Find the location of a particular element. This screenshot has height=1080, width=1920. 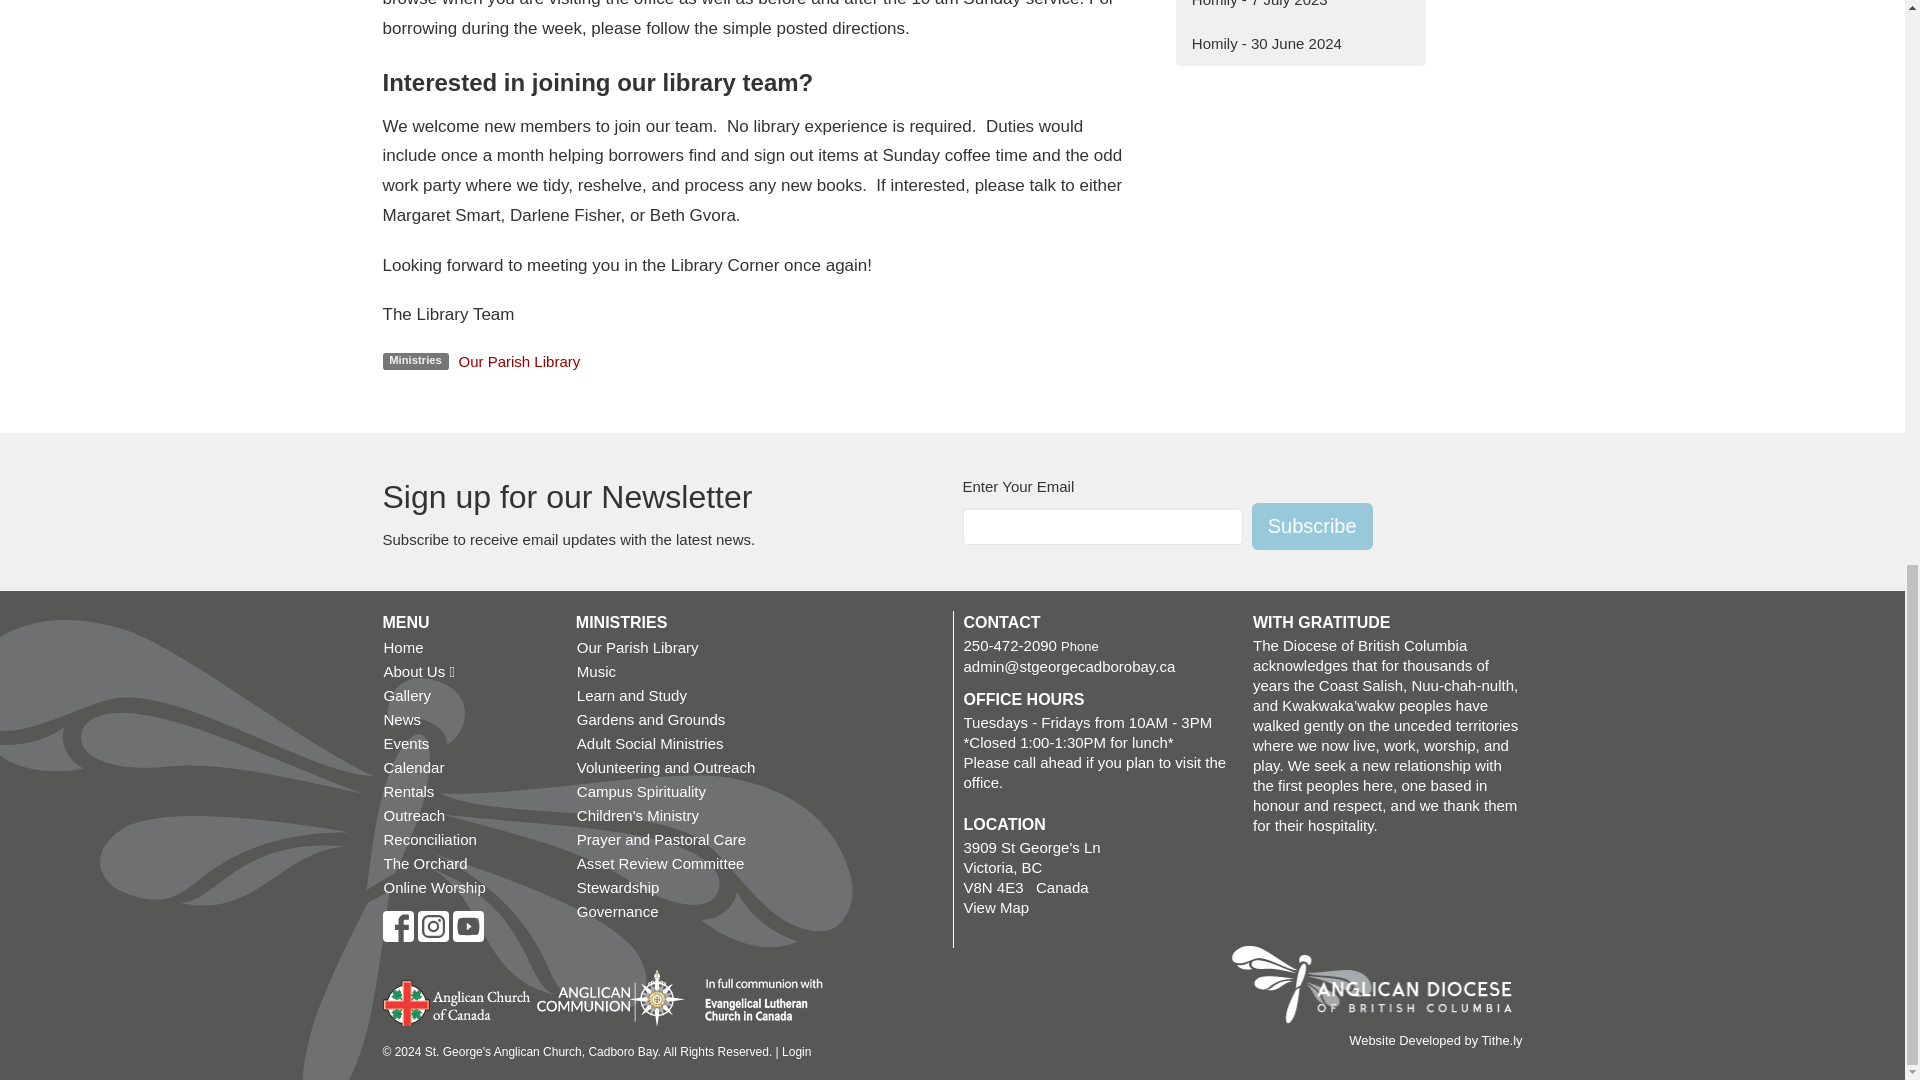

Youtube Icon is located at coordinates (467, 926).